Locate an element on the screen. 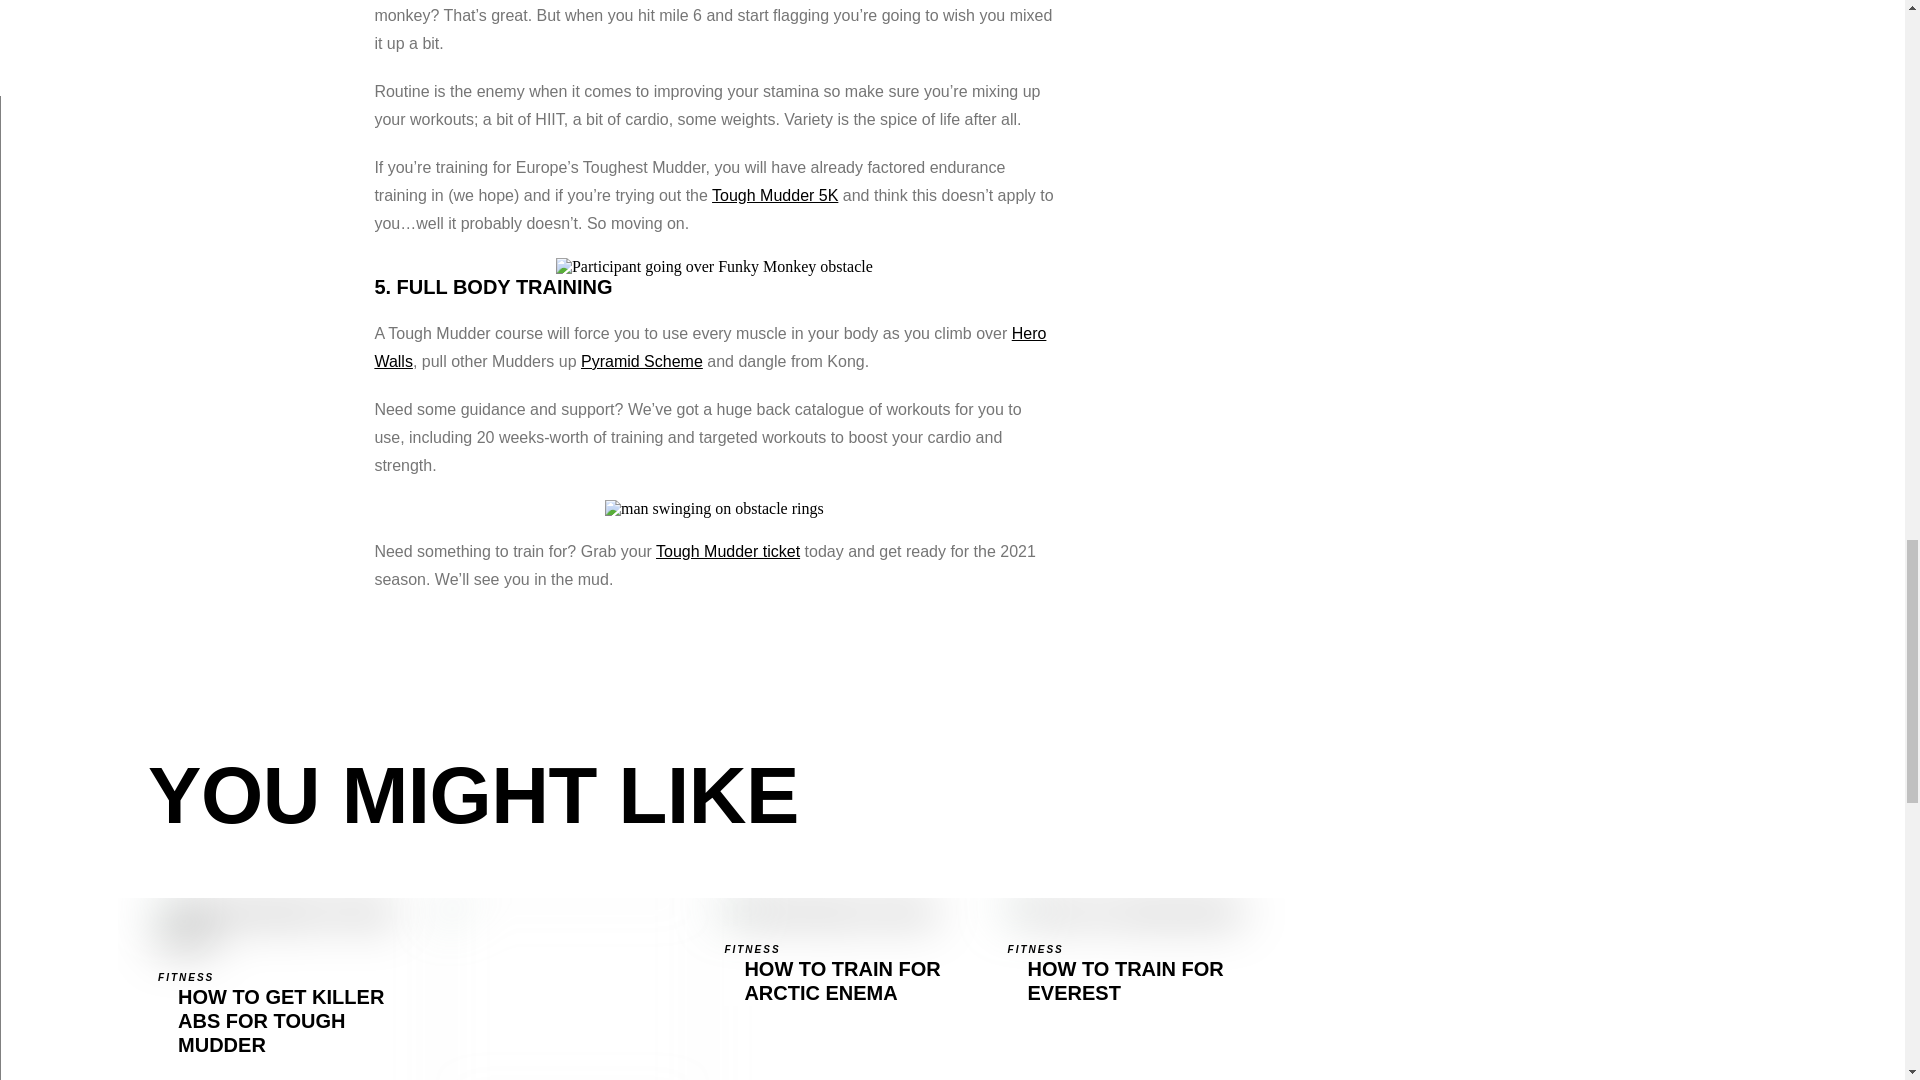 The height and width of the screenshot is (1080, 1920). Hero Walls is located at coordinates (728, 552).